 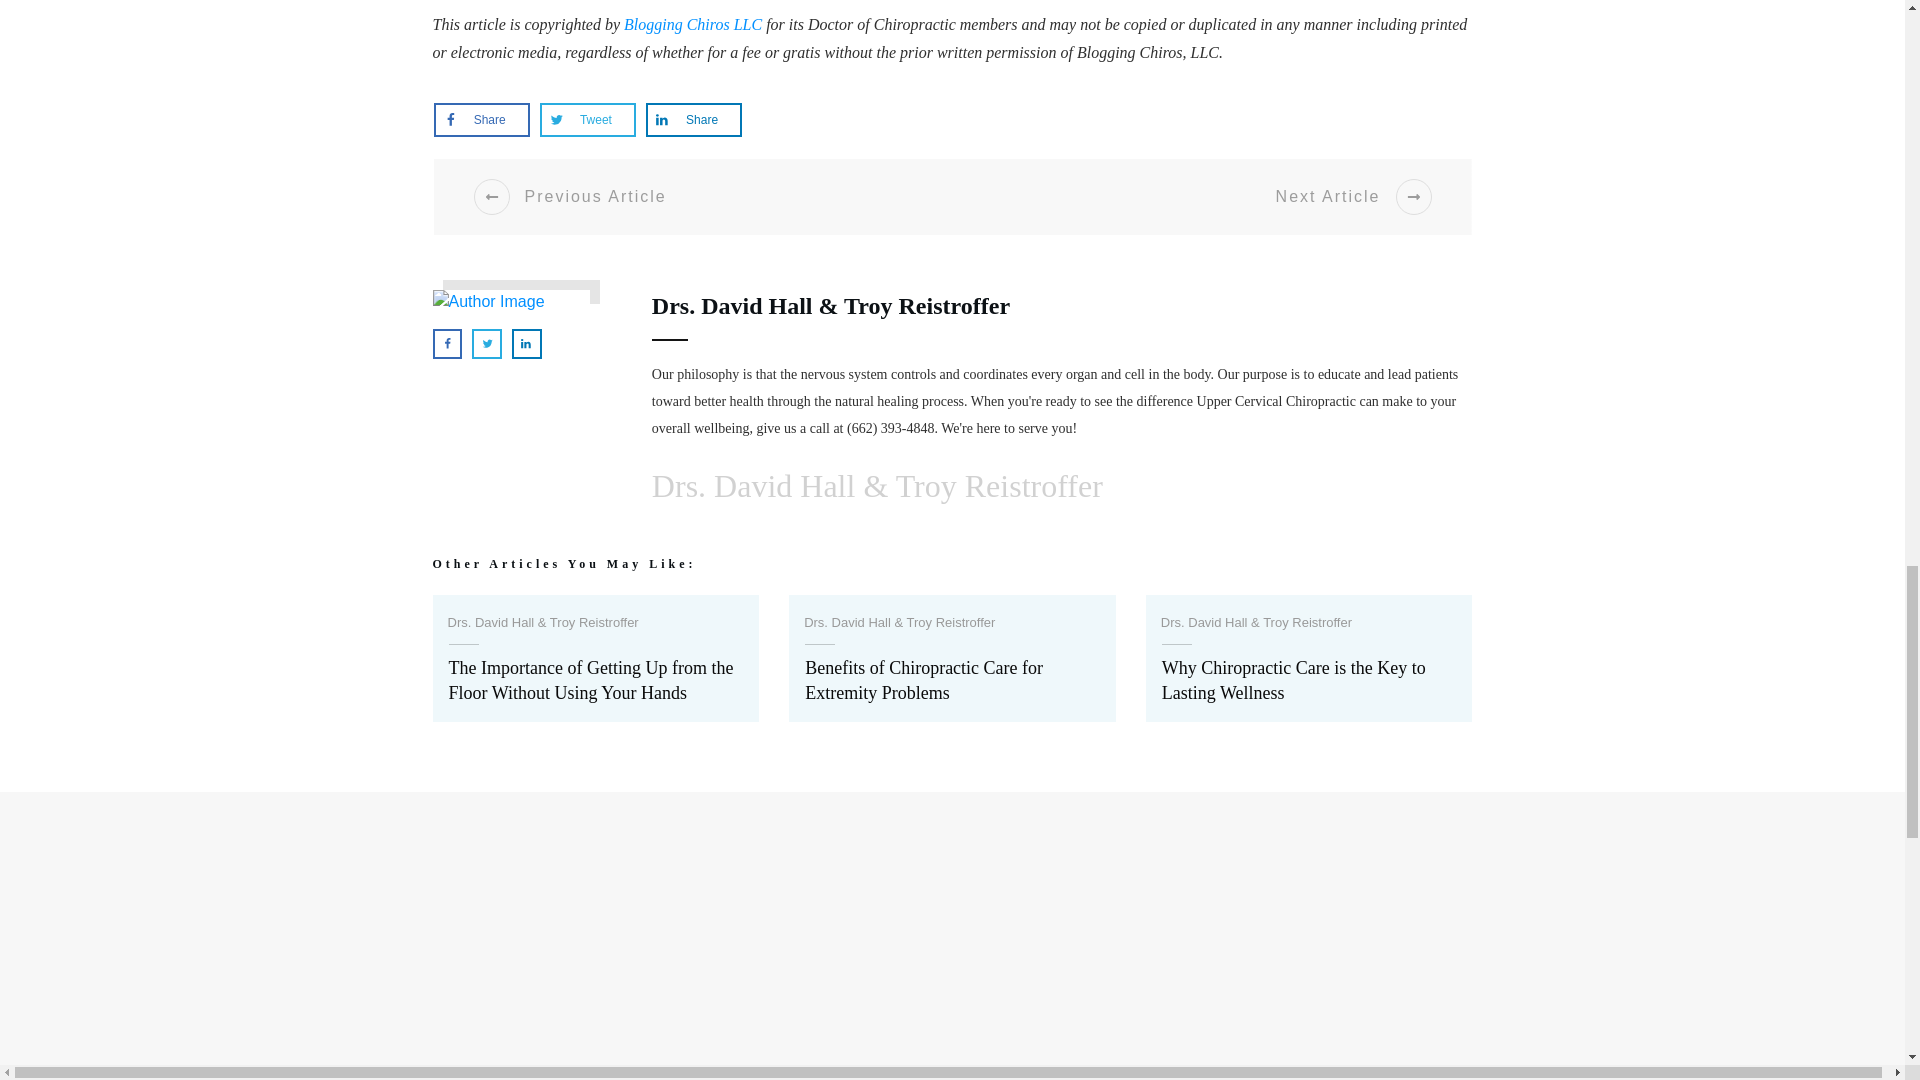 What do you see at coordinates (587, 120) in the screenshot?
I see `Tweet` at bounding box center [587, 120].